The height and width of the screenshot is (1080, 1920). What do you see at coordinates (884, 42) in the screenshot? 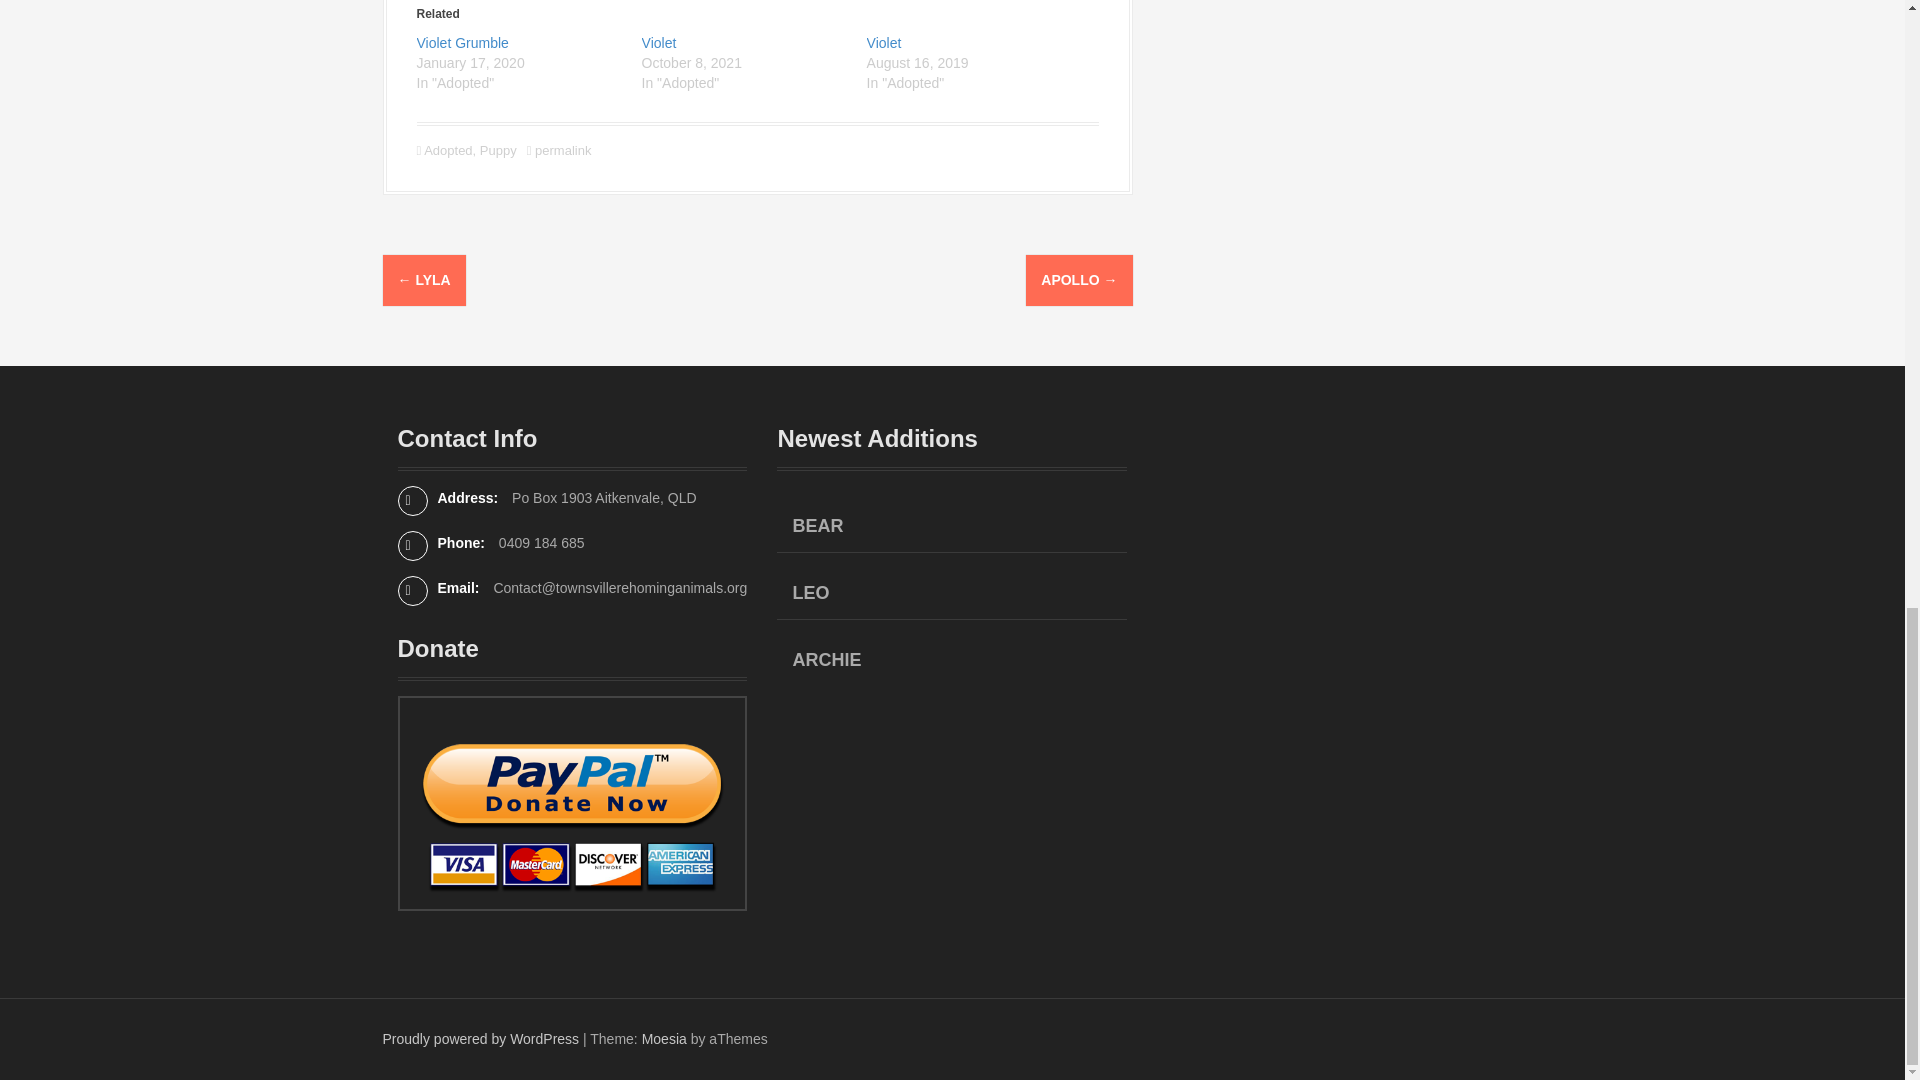
I see `Violet` at bounding box center [884, 42].